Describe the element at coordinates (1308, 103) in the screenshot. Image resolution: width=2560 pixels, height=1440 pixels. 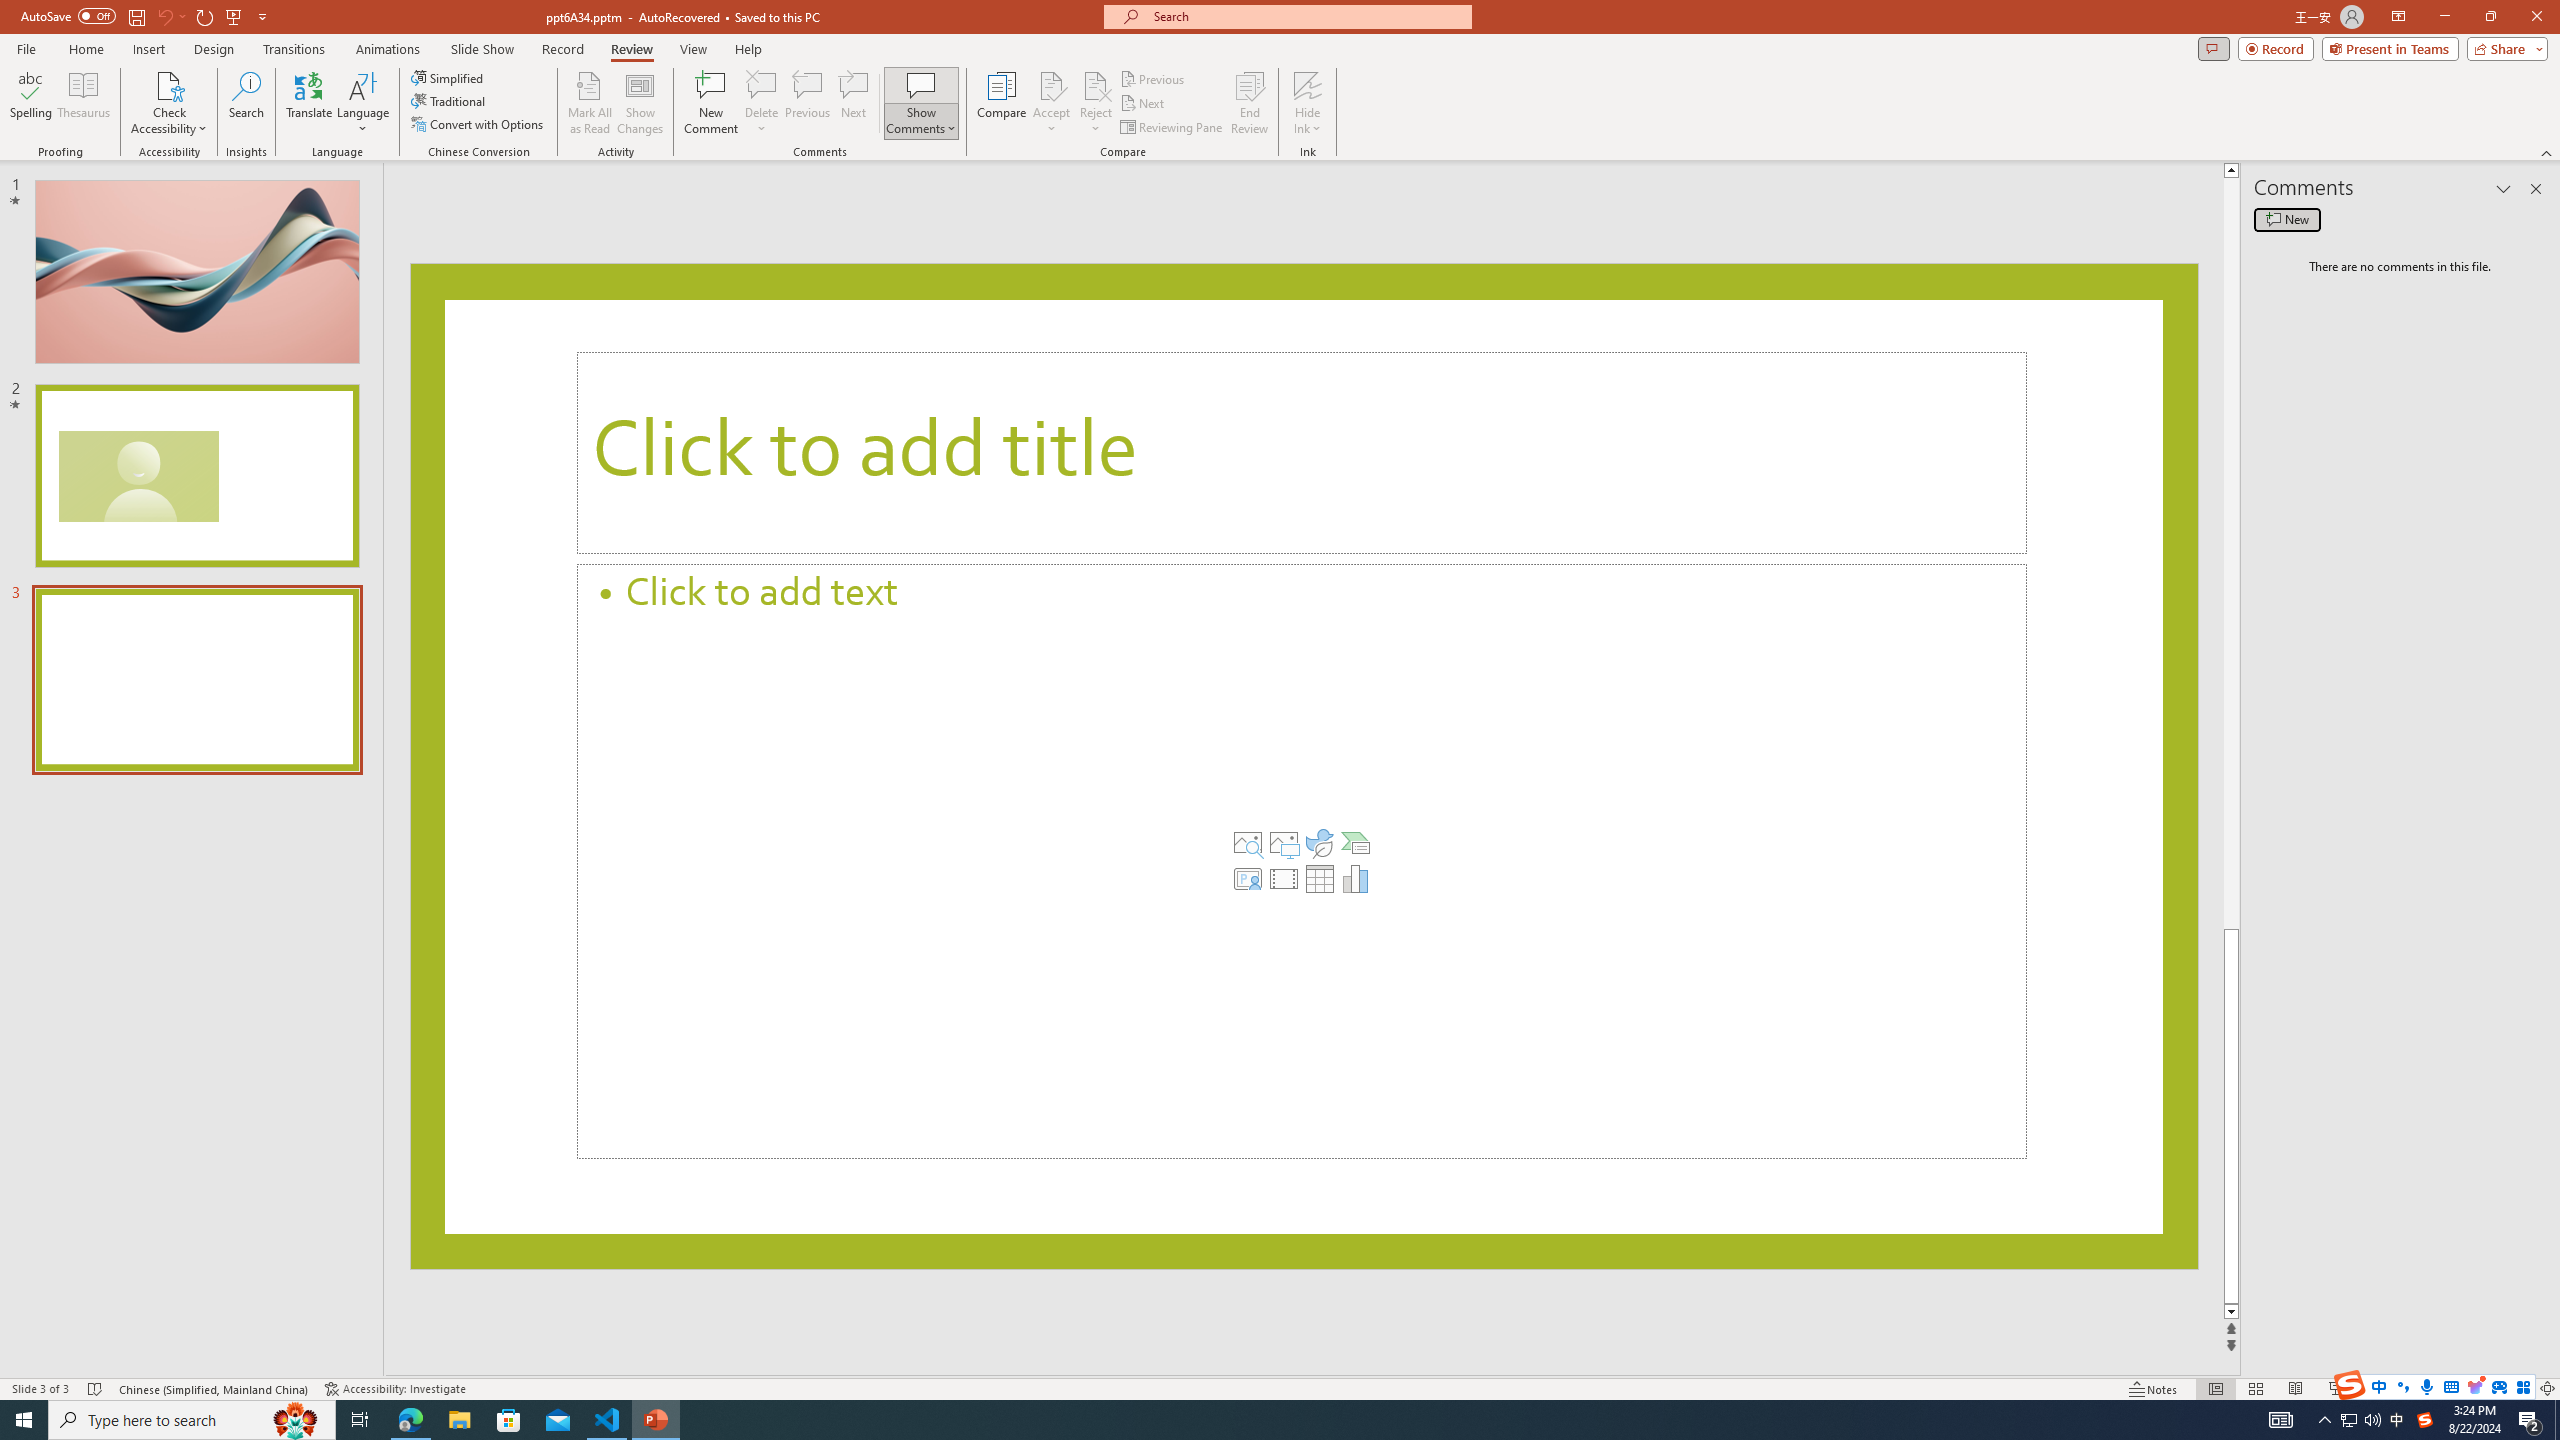
I see `Hide Ink` at that location.